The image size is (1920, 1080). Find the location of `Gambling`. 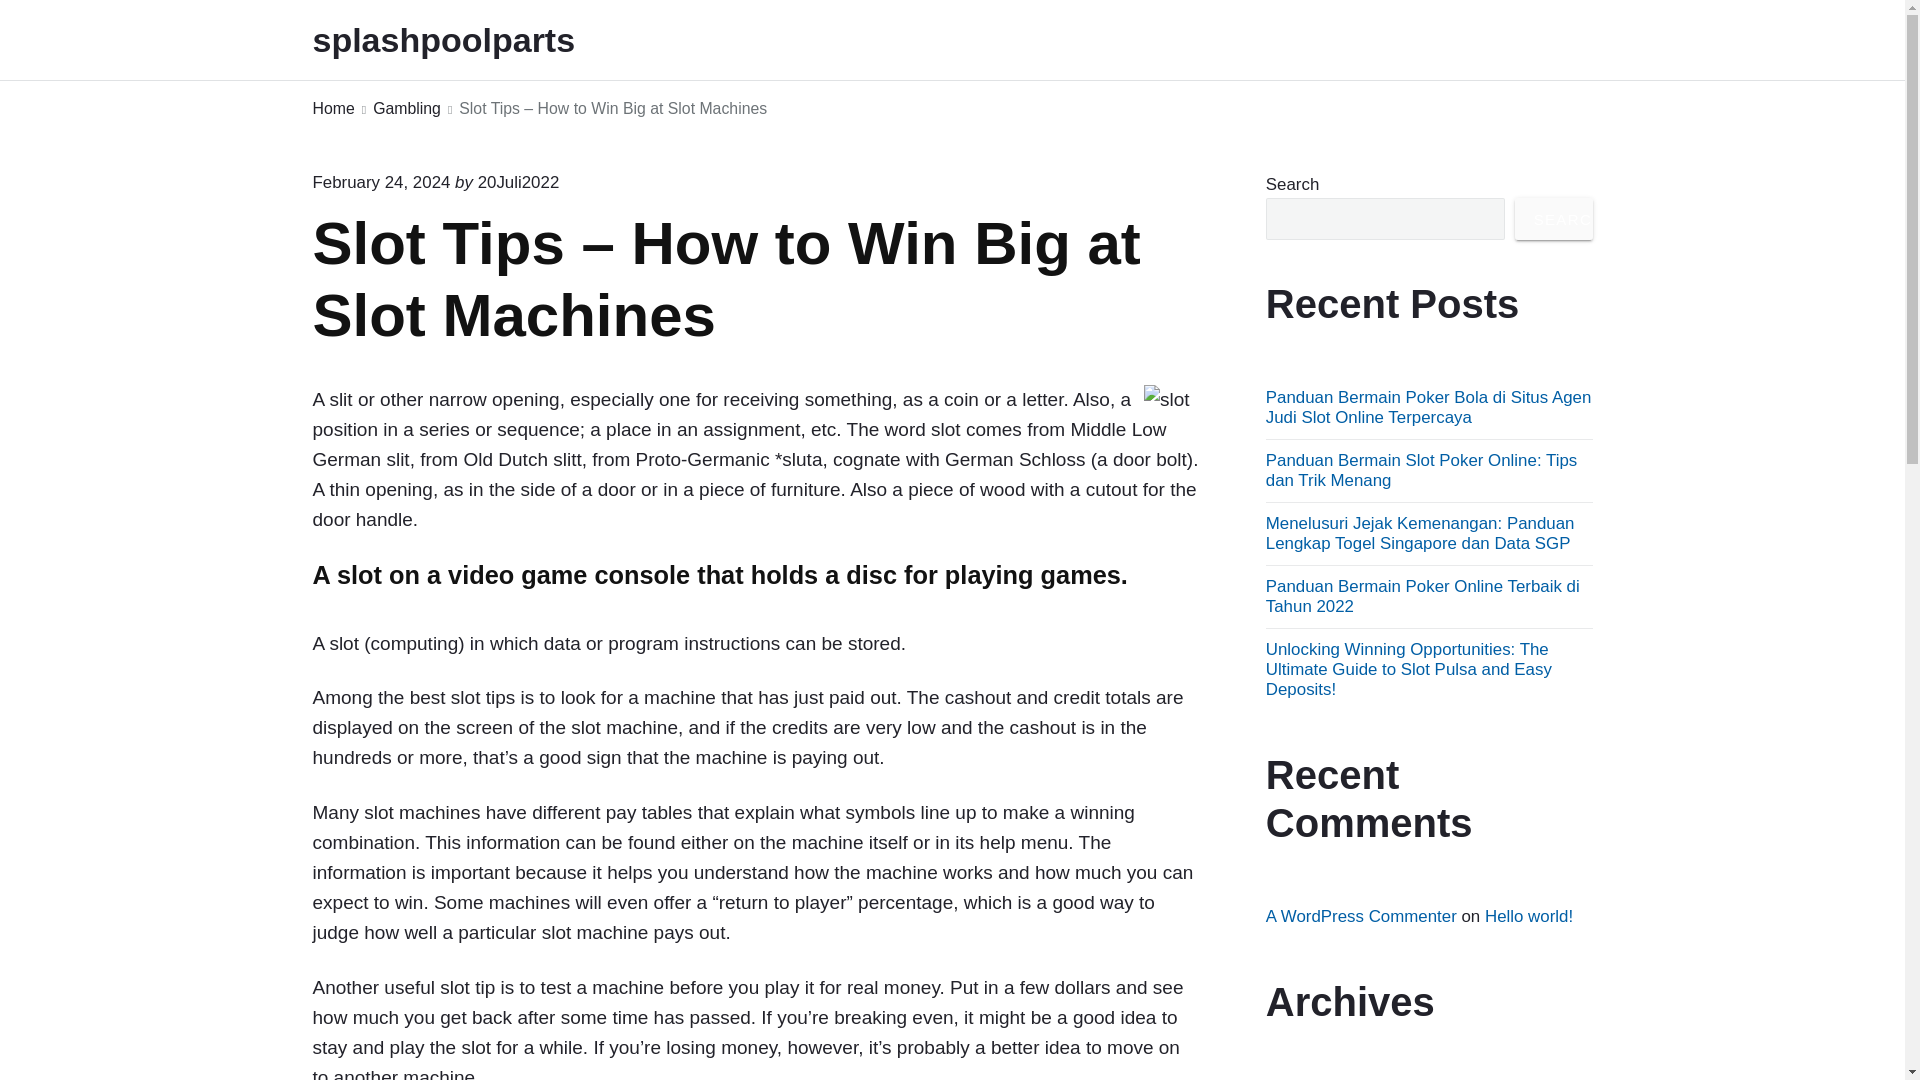

Gambling is located at coordinates (406, 110).